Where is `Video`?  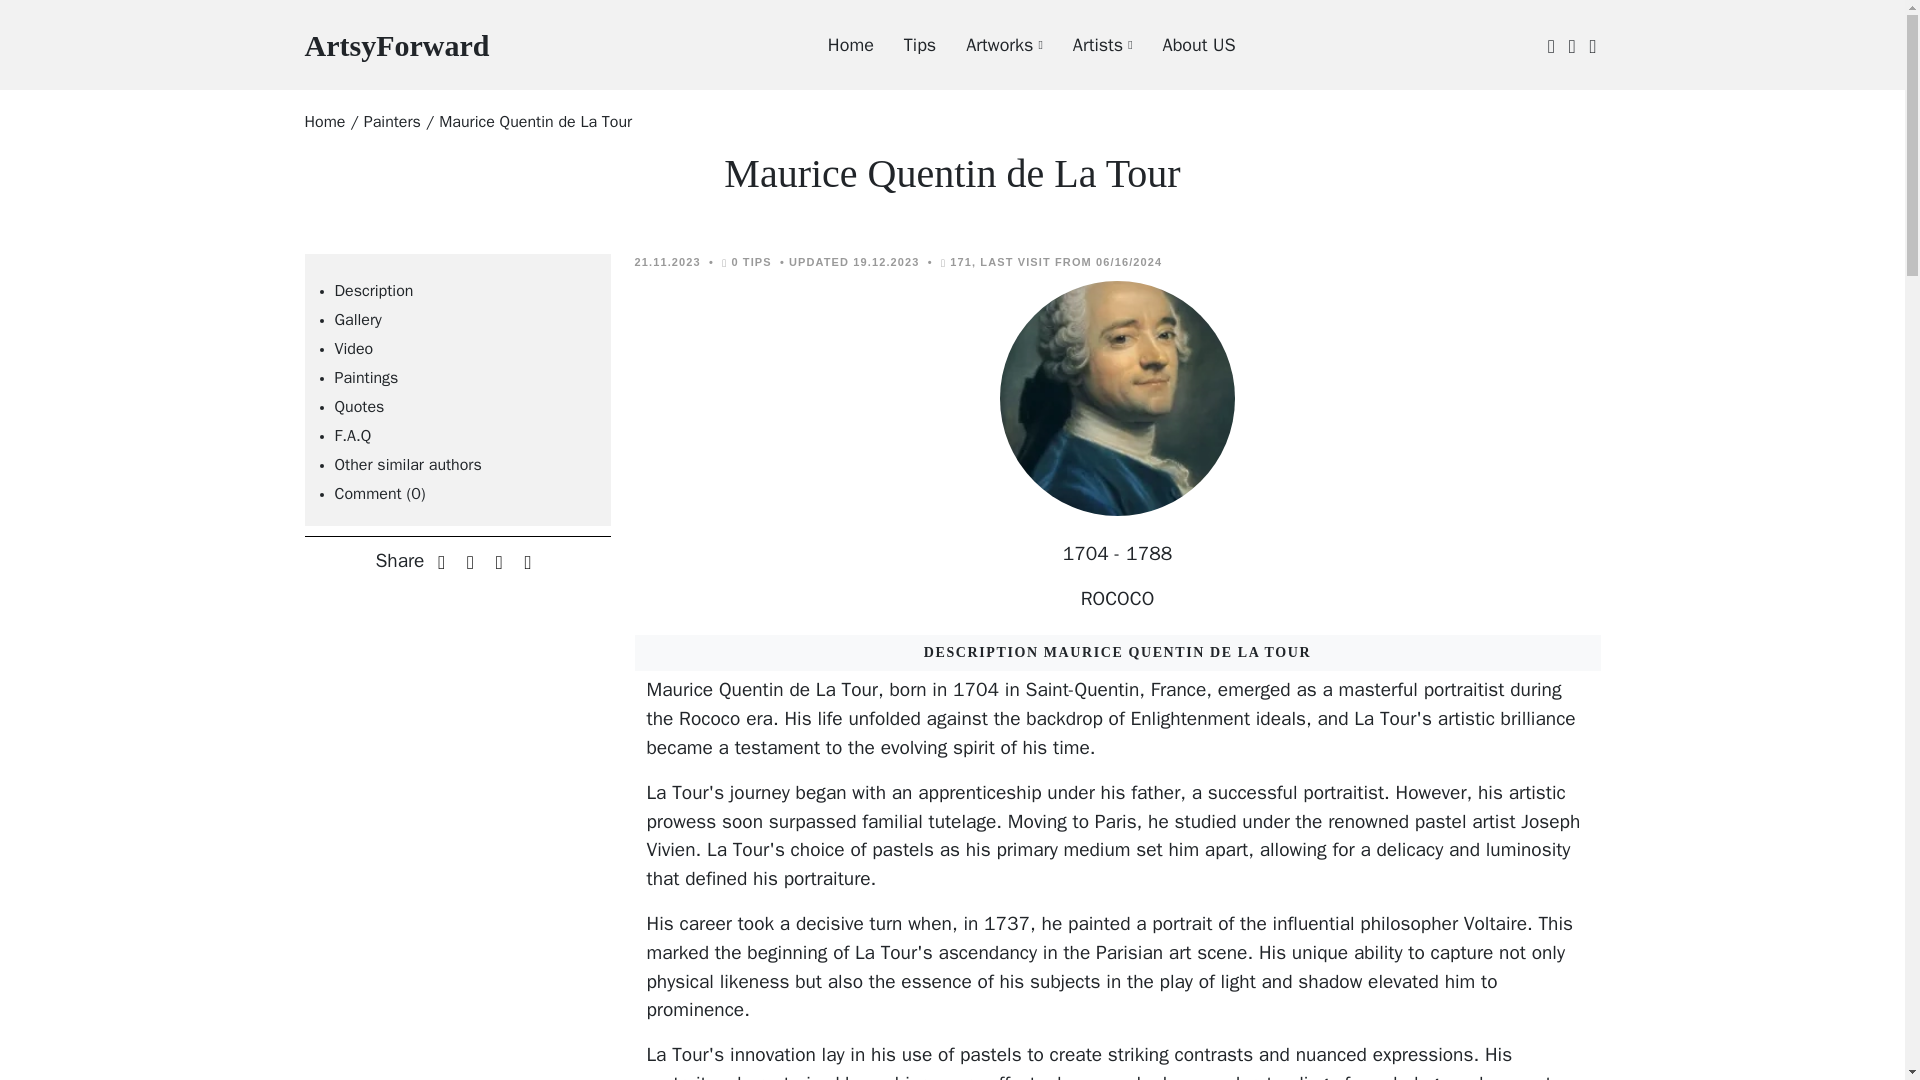
Video is located at coordinates (373, 290).